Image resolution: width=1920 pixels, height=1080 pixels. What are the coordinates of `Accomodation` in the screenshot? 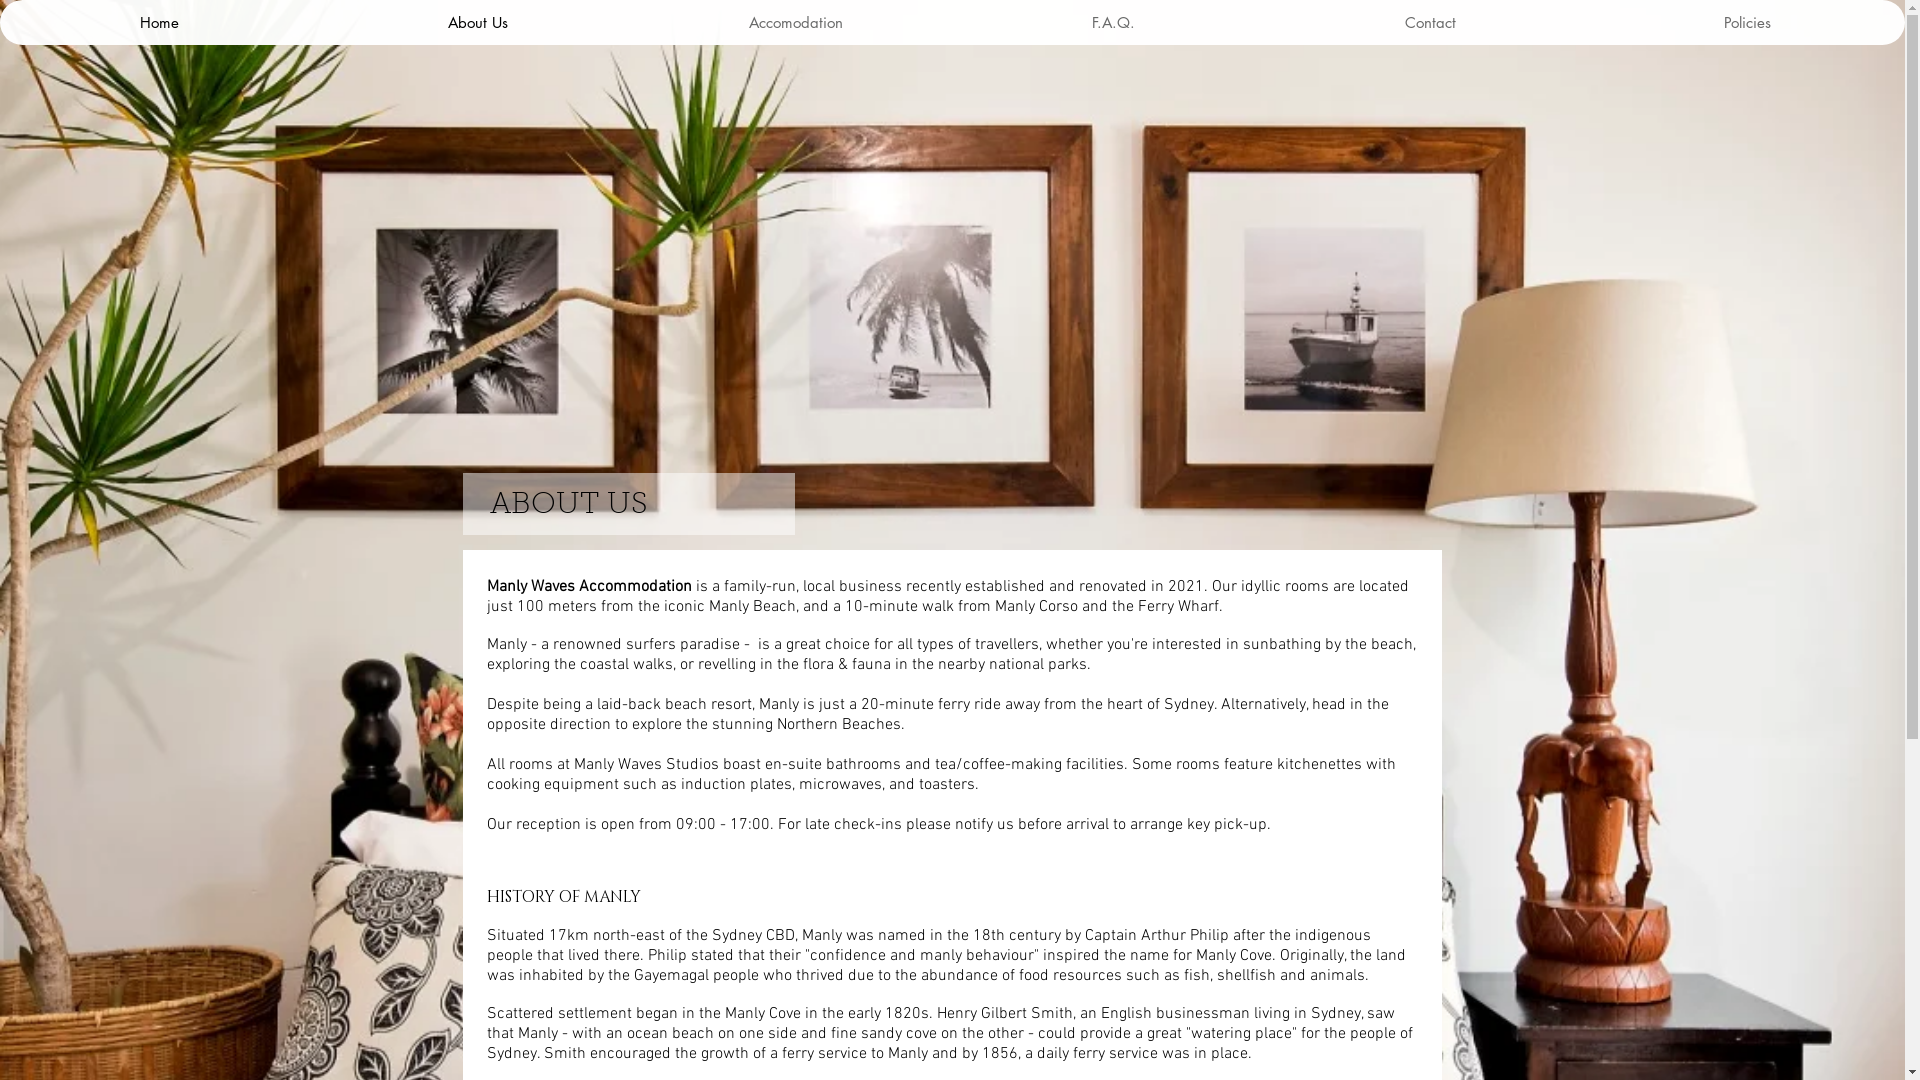 It's located at (795, 22).